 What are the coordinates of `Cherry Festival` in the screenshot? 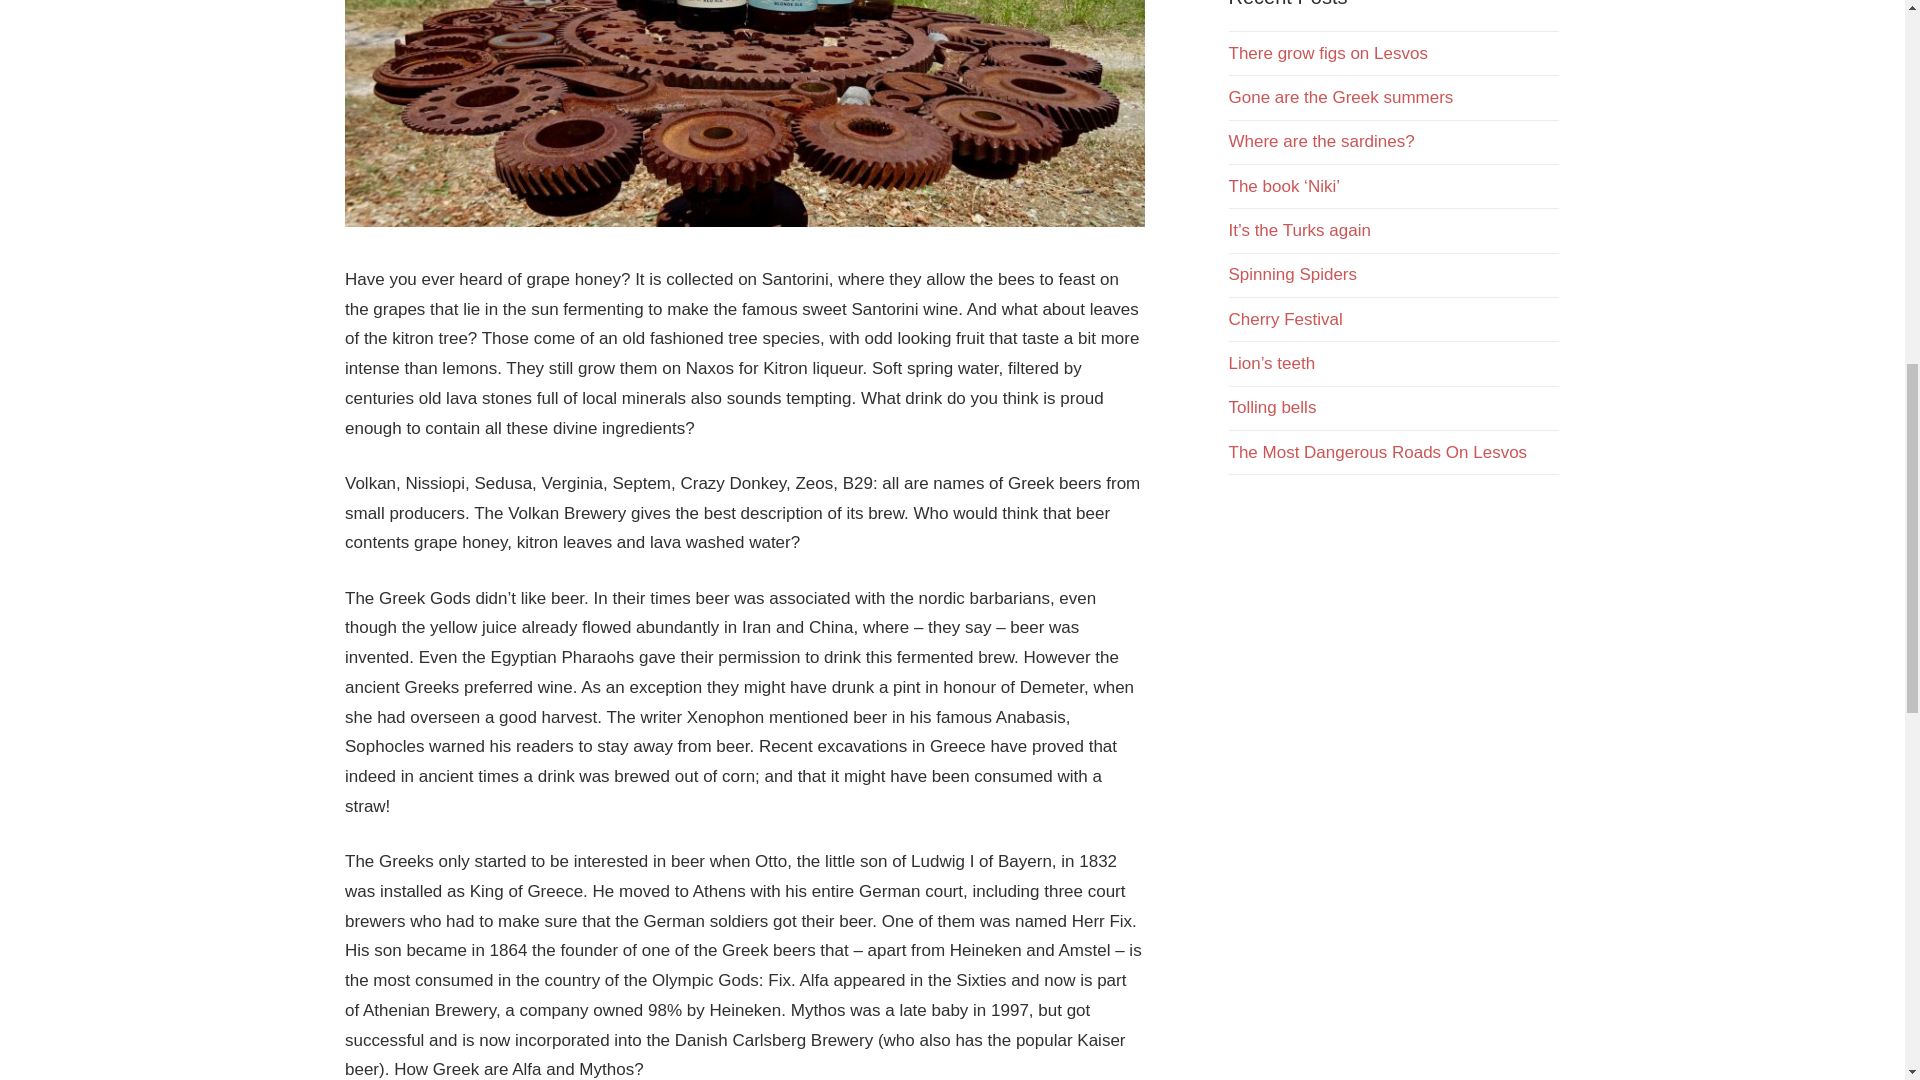 It's located at (1285, 319).